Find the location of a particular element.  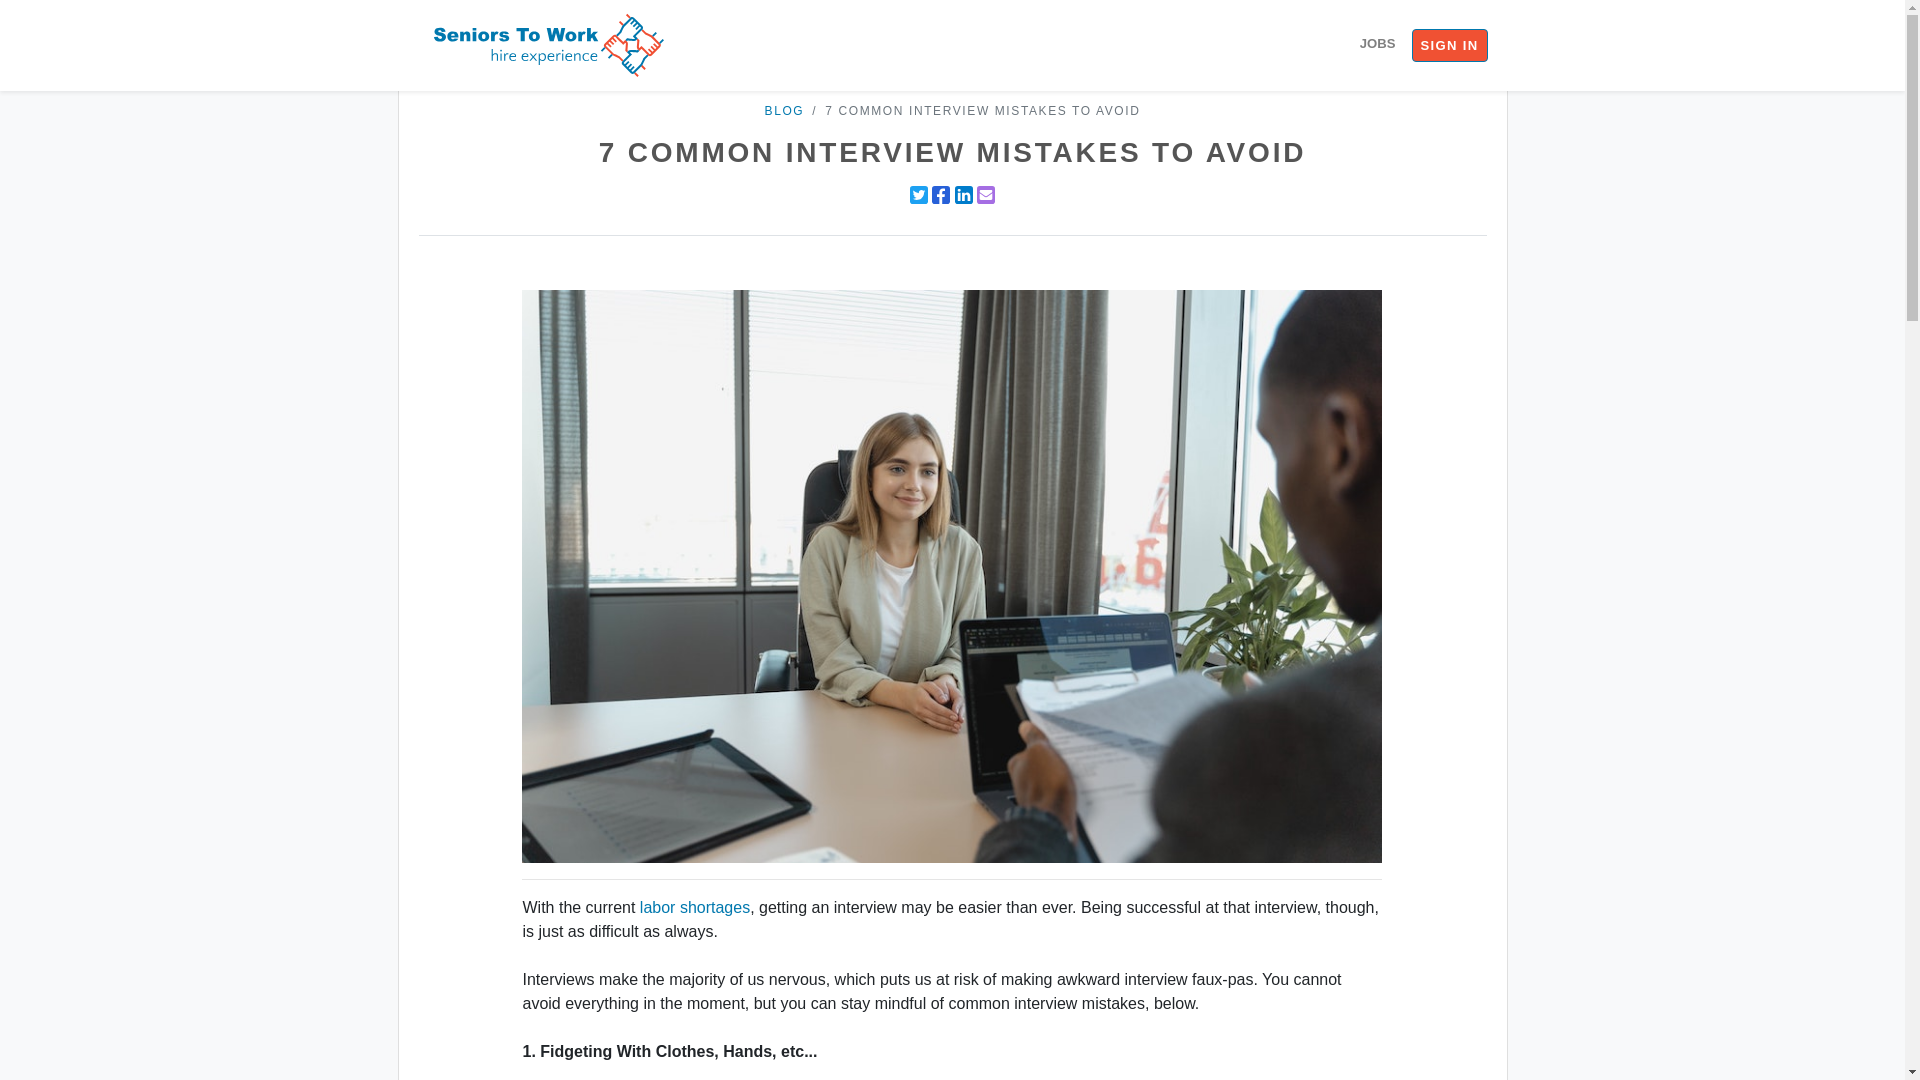

Share to Email is located at coordinates (986, 194).